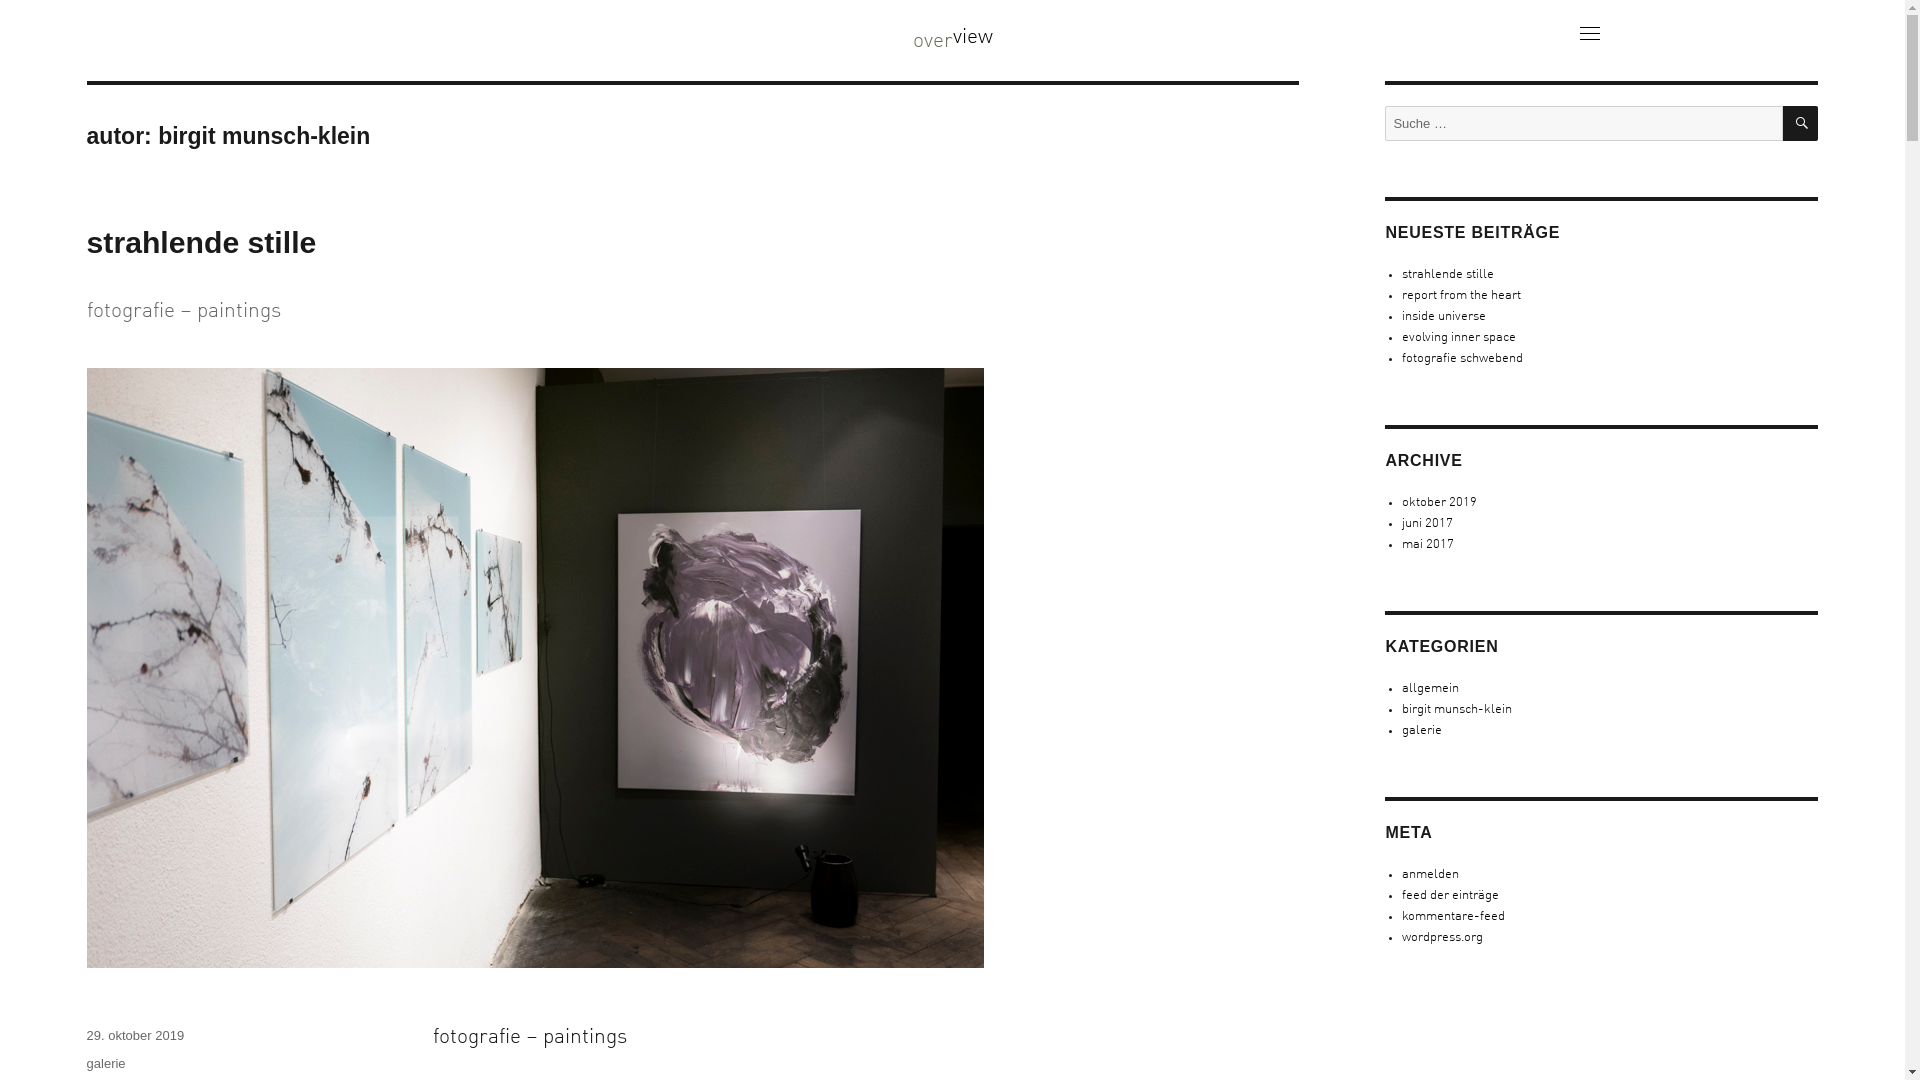  Describe the element at coordinates (1422, 730) in the screenshot. I see `galerie` at that location.